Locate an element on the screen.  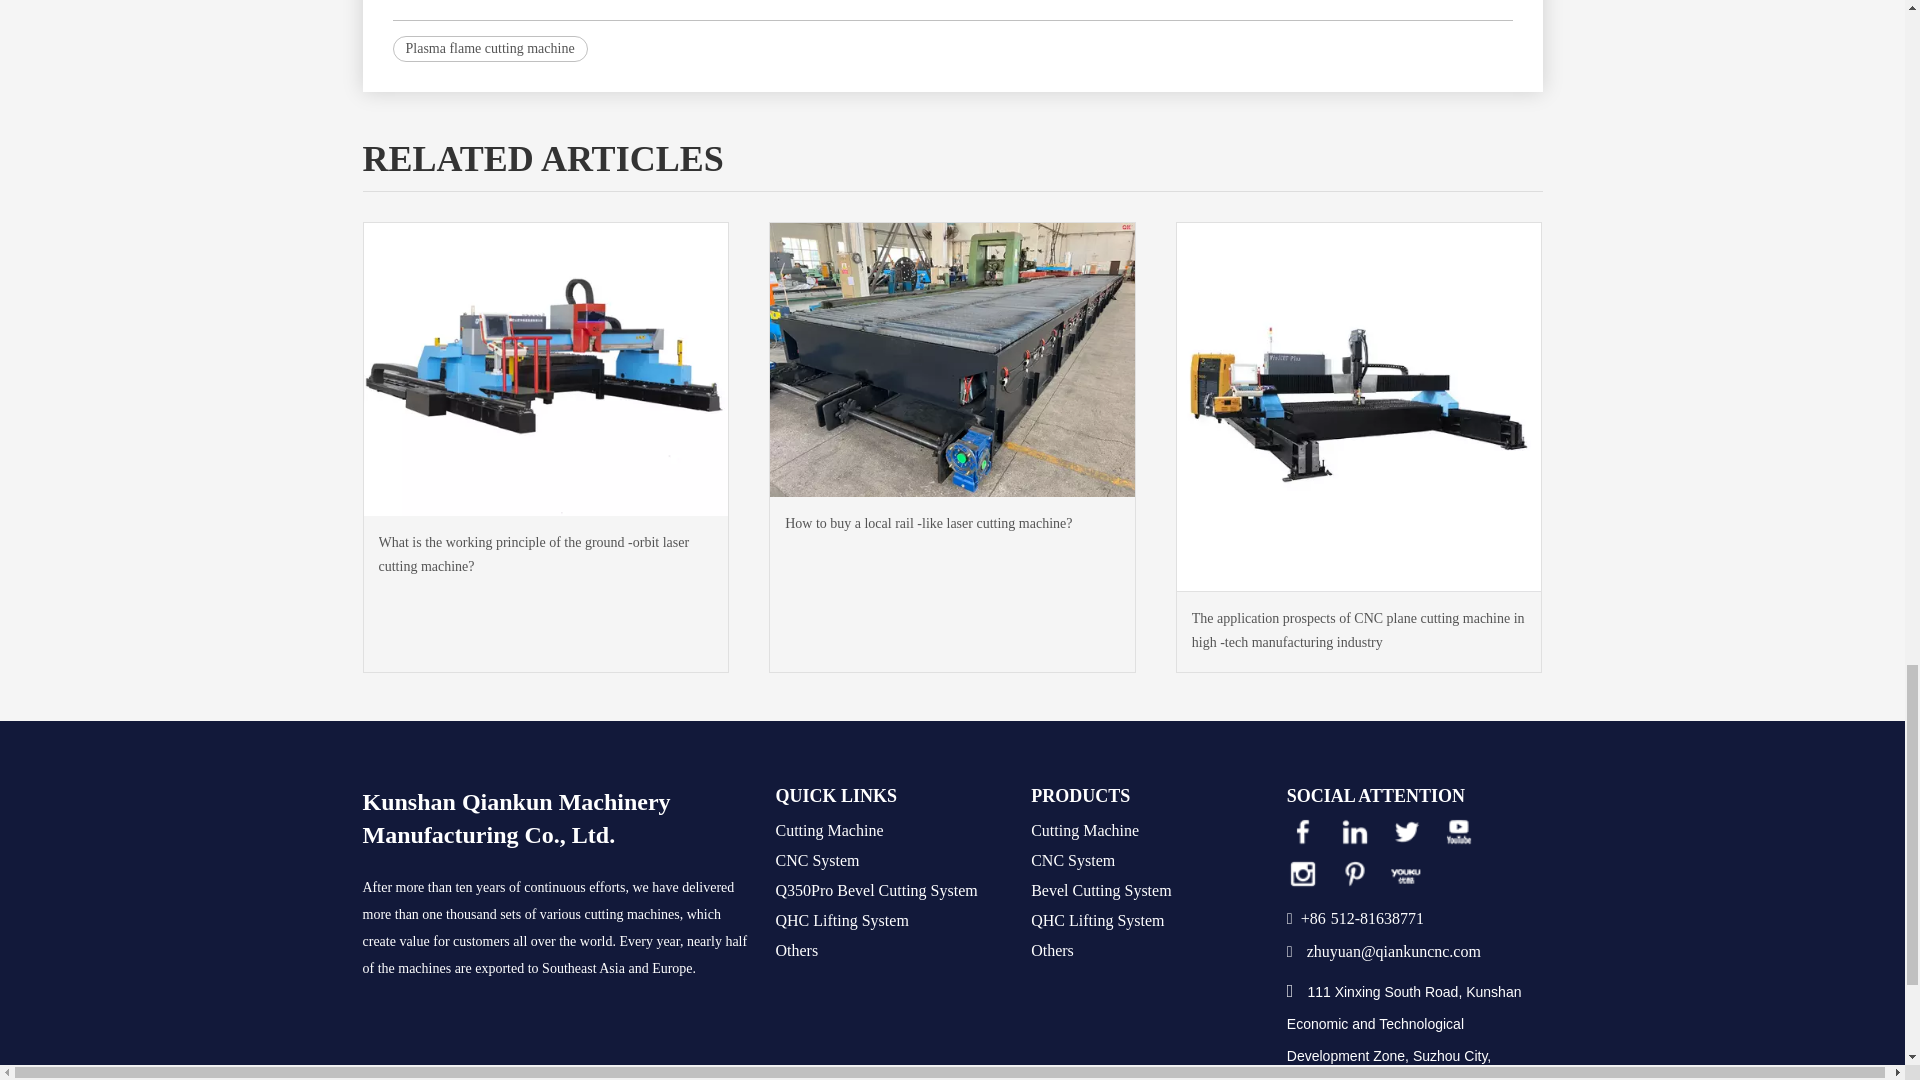
QHC Lifting System is located at coordinates (1097, 921).